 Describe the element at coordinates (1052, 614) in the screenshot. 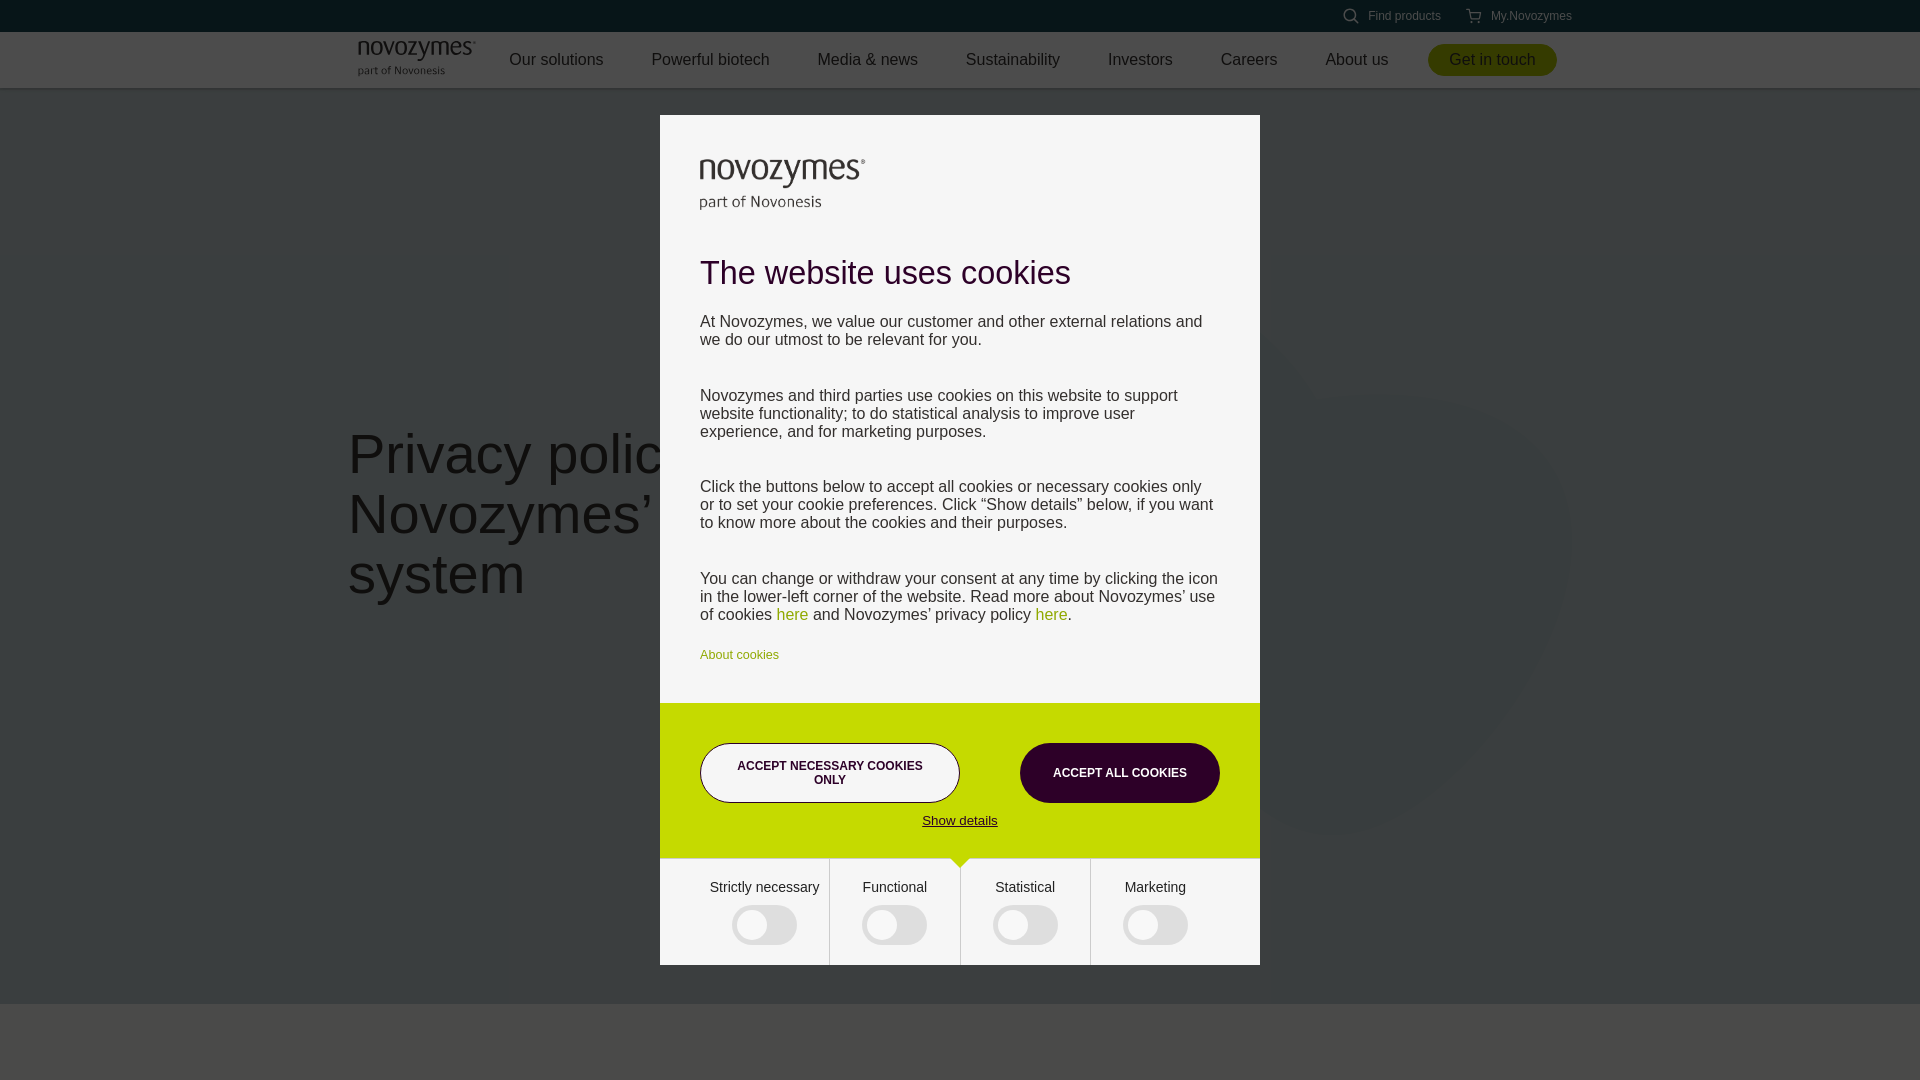

I see `here` at that location.